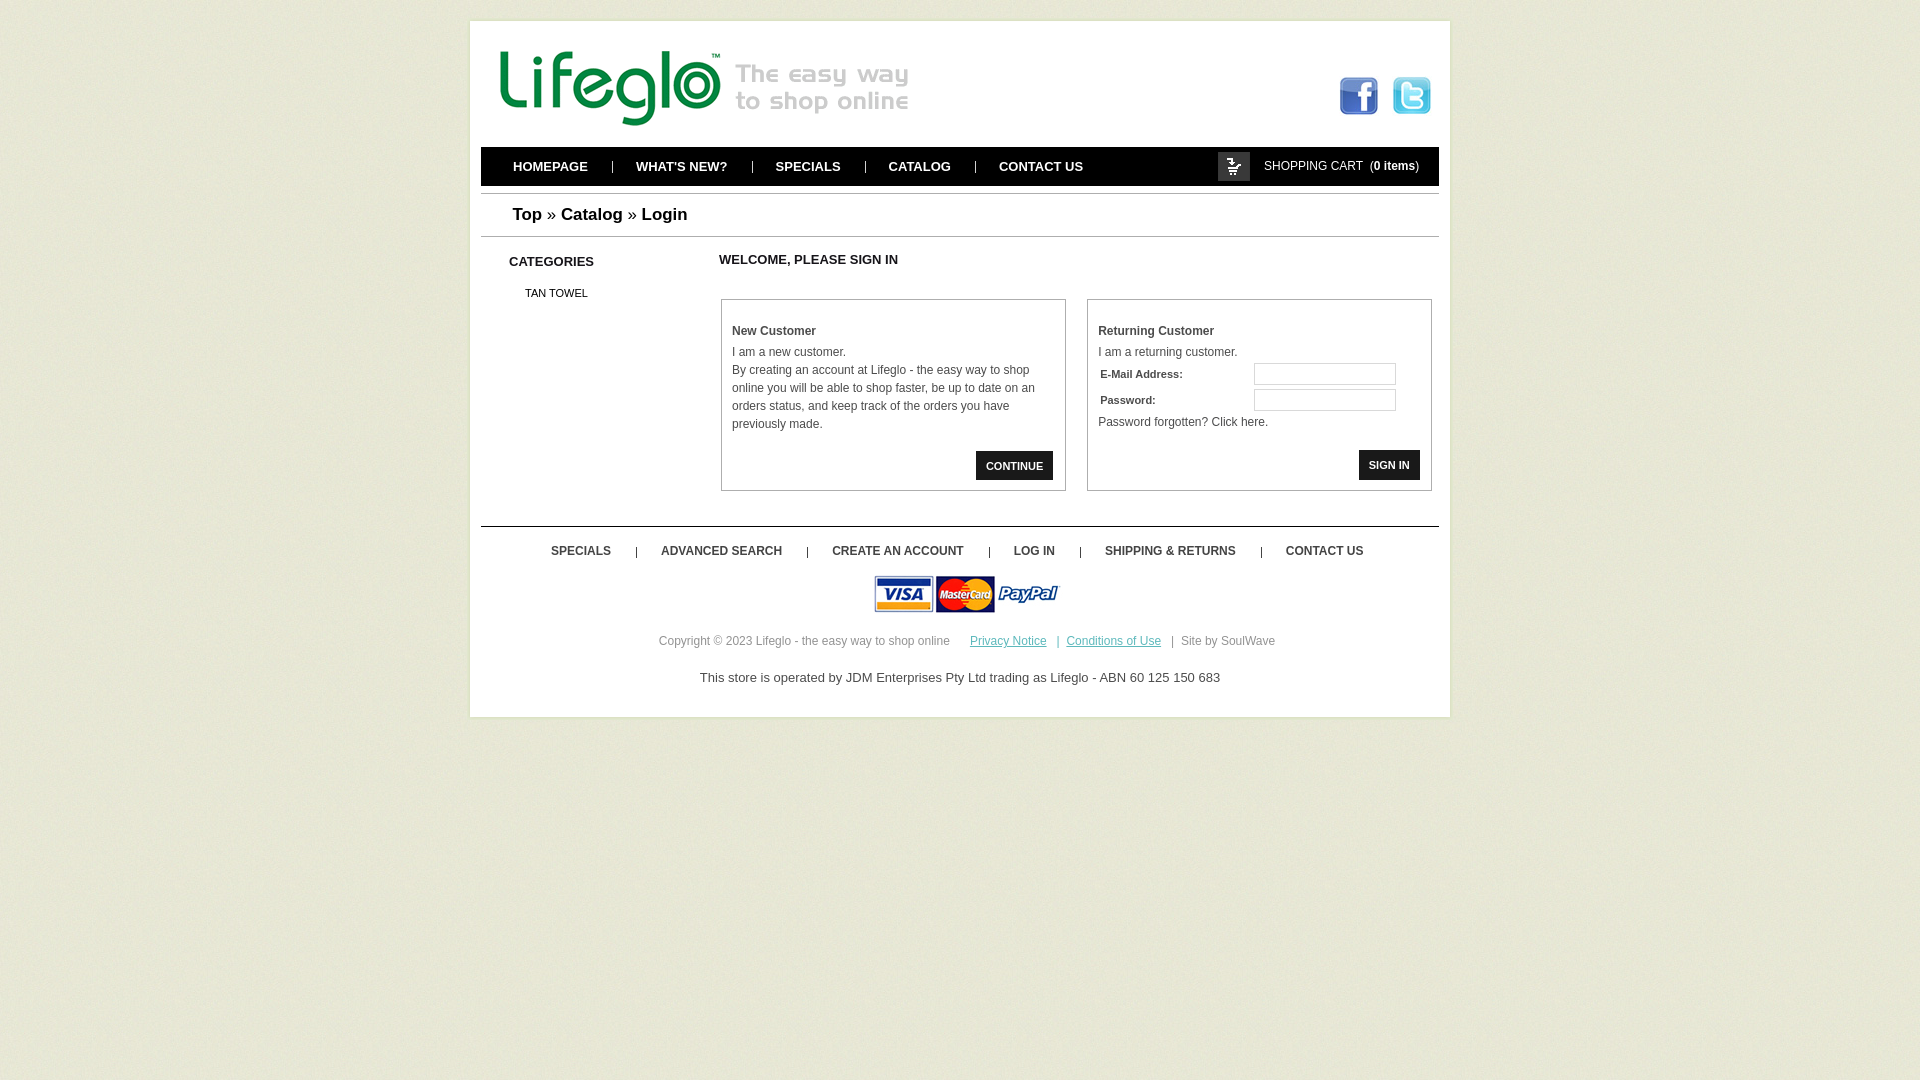  What do you see at coordinates (1170, 551) in the screenshot?
I see `SHIPPING & RETURNS` at bounding box center [1170, 551].